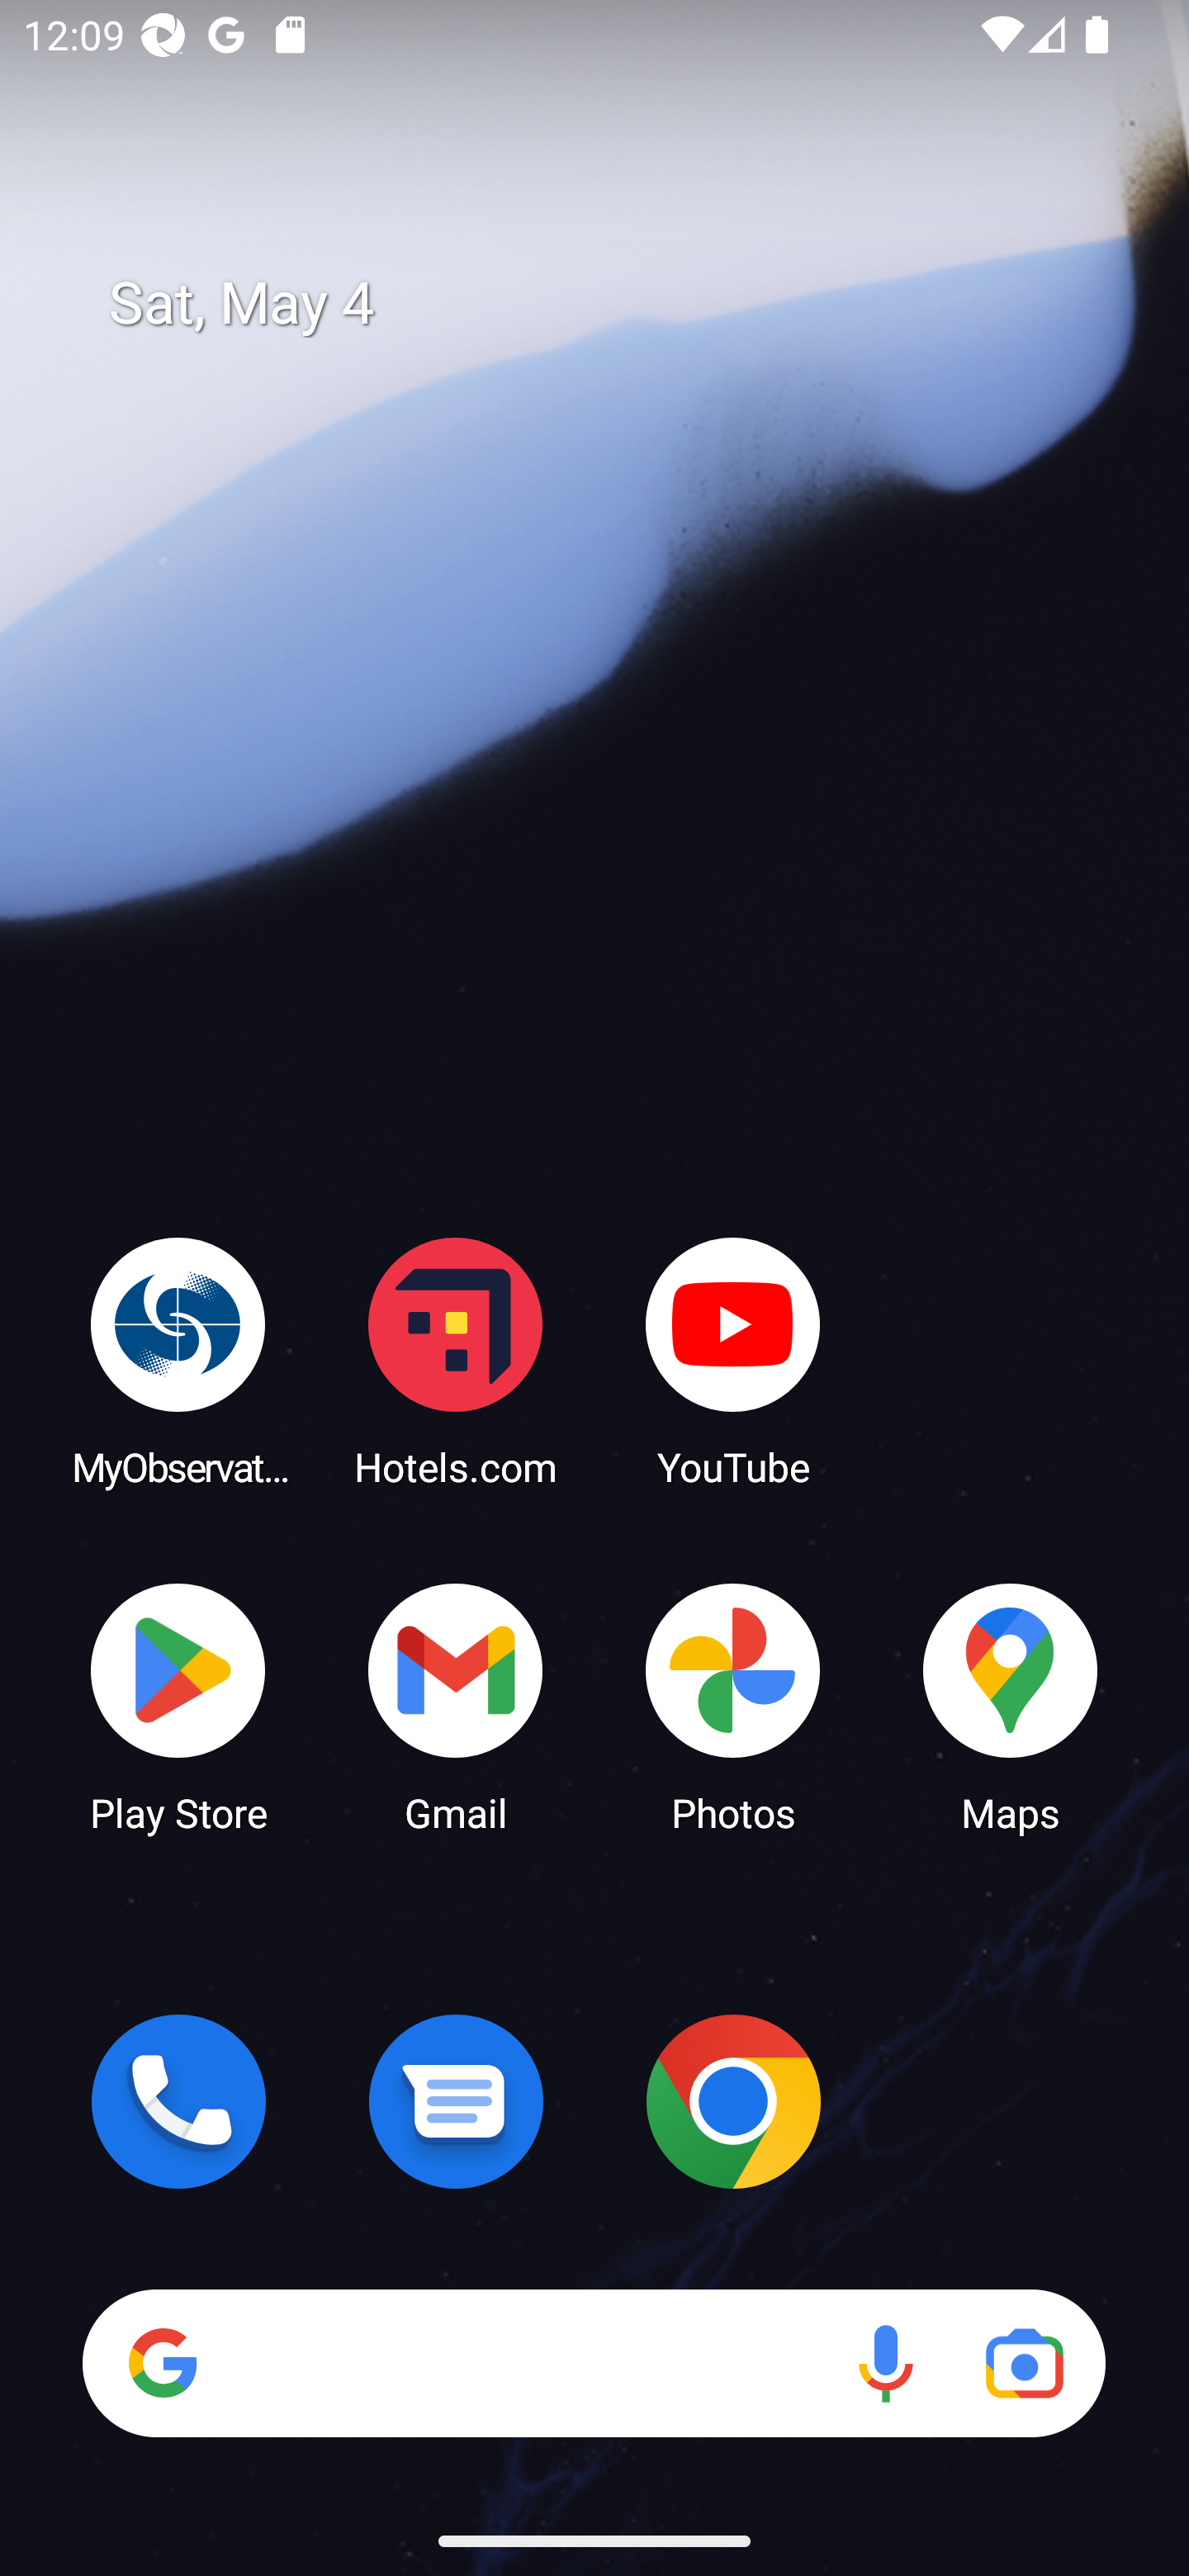  Describe the element at coordinates (733, 1706) in the screenshot. I see `Photos` at that location.